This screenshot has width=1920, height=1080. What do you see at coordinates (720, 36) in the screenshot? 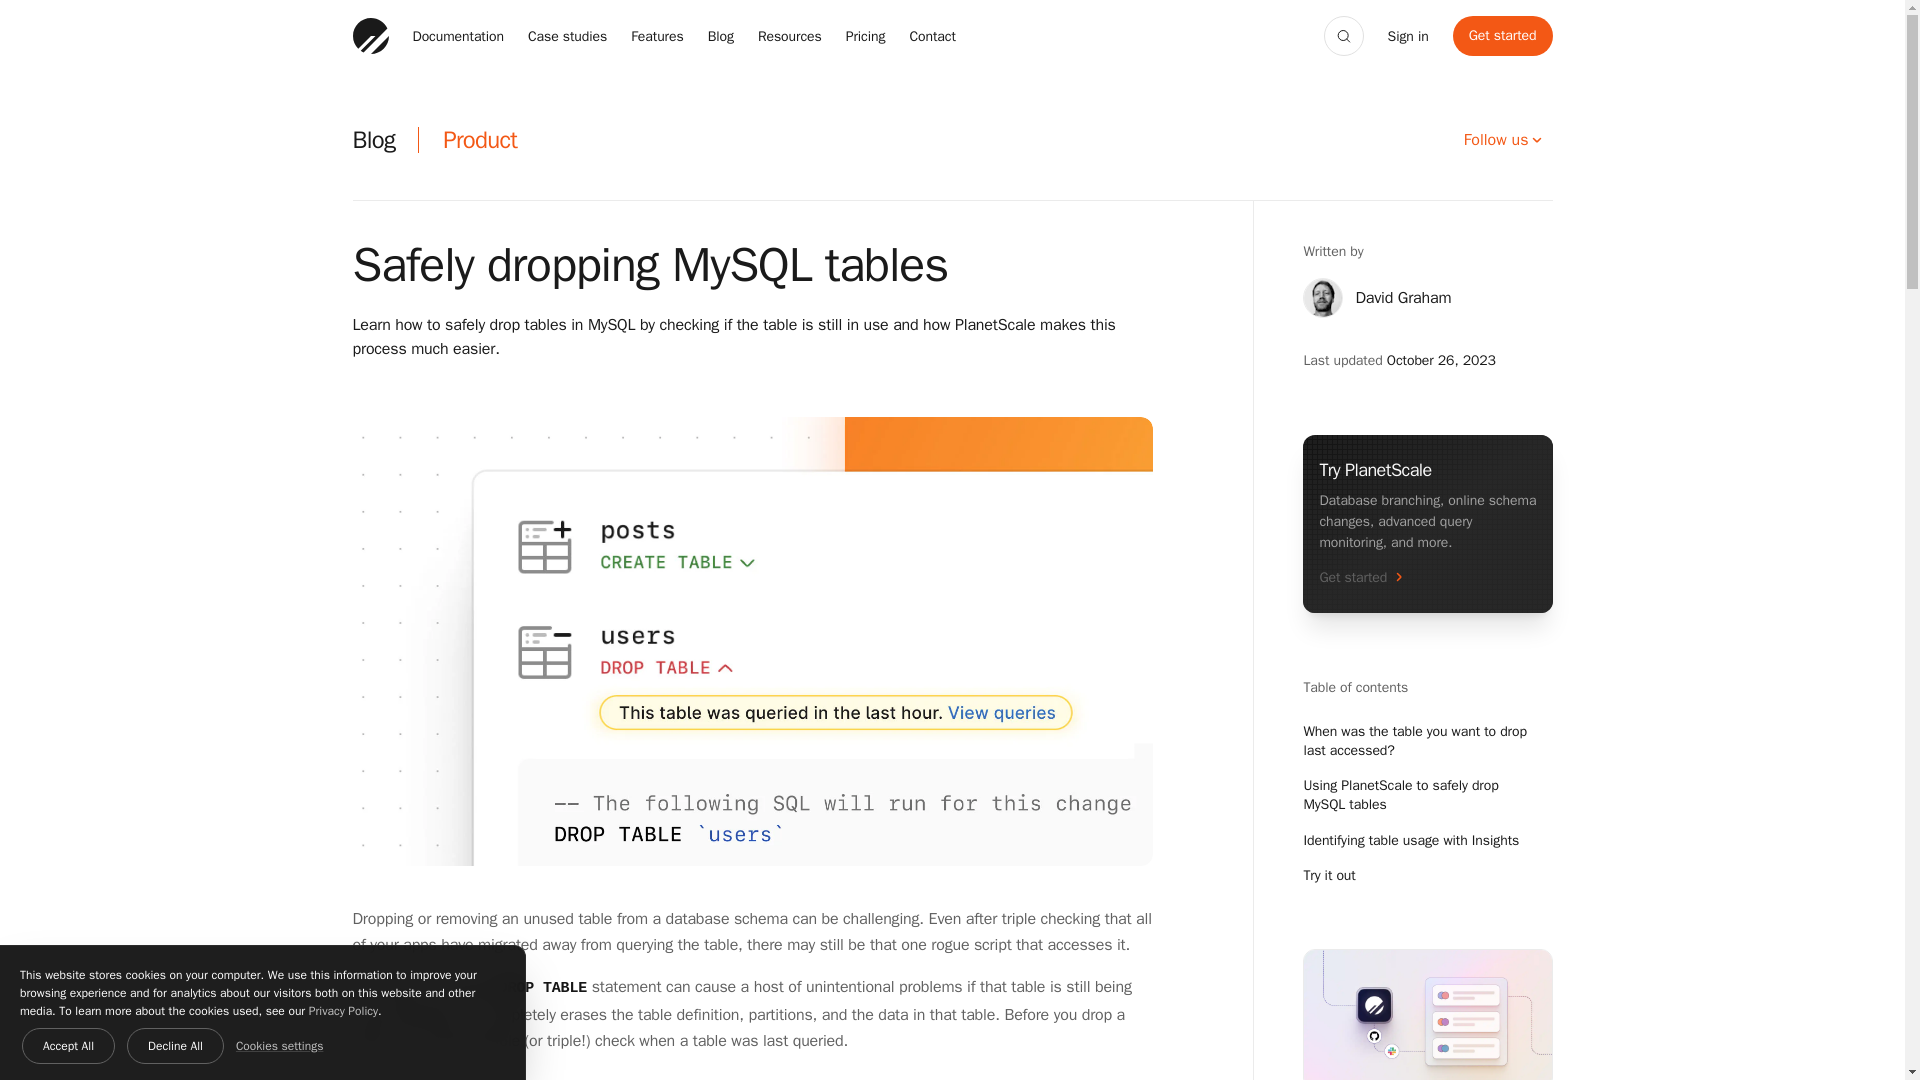
I see `Blog` at bounding box center [720, 36].